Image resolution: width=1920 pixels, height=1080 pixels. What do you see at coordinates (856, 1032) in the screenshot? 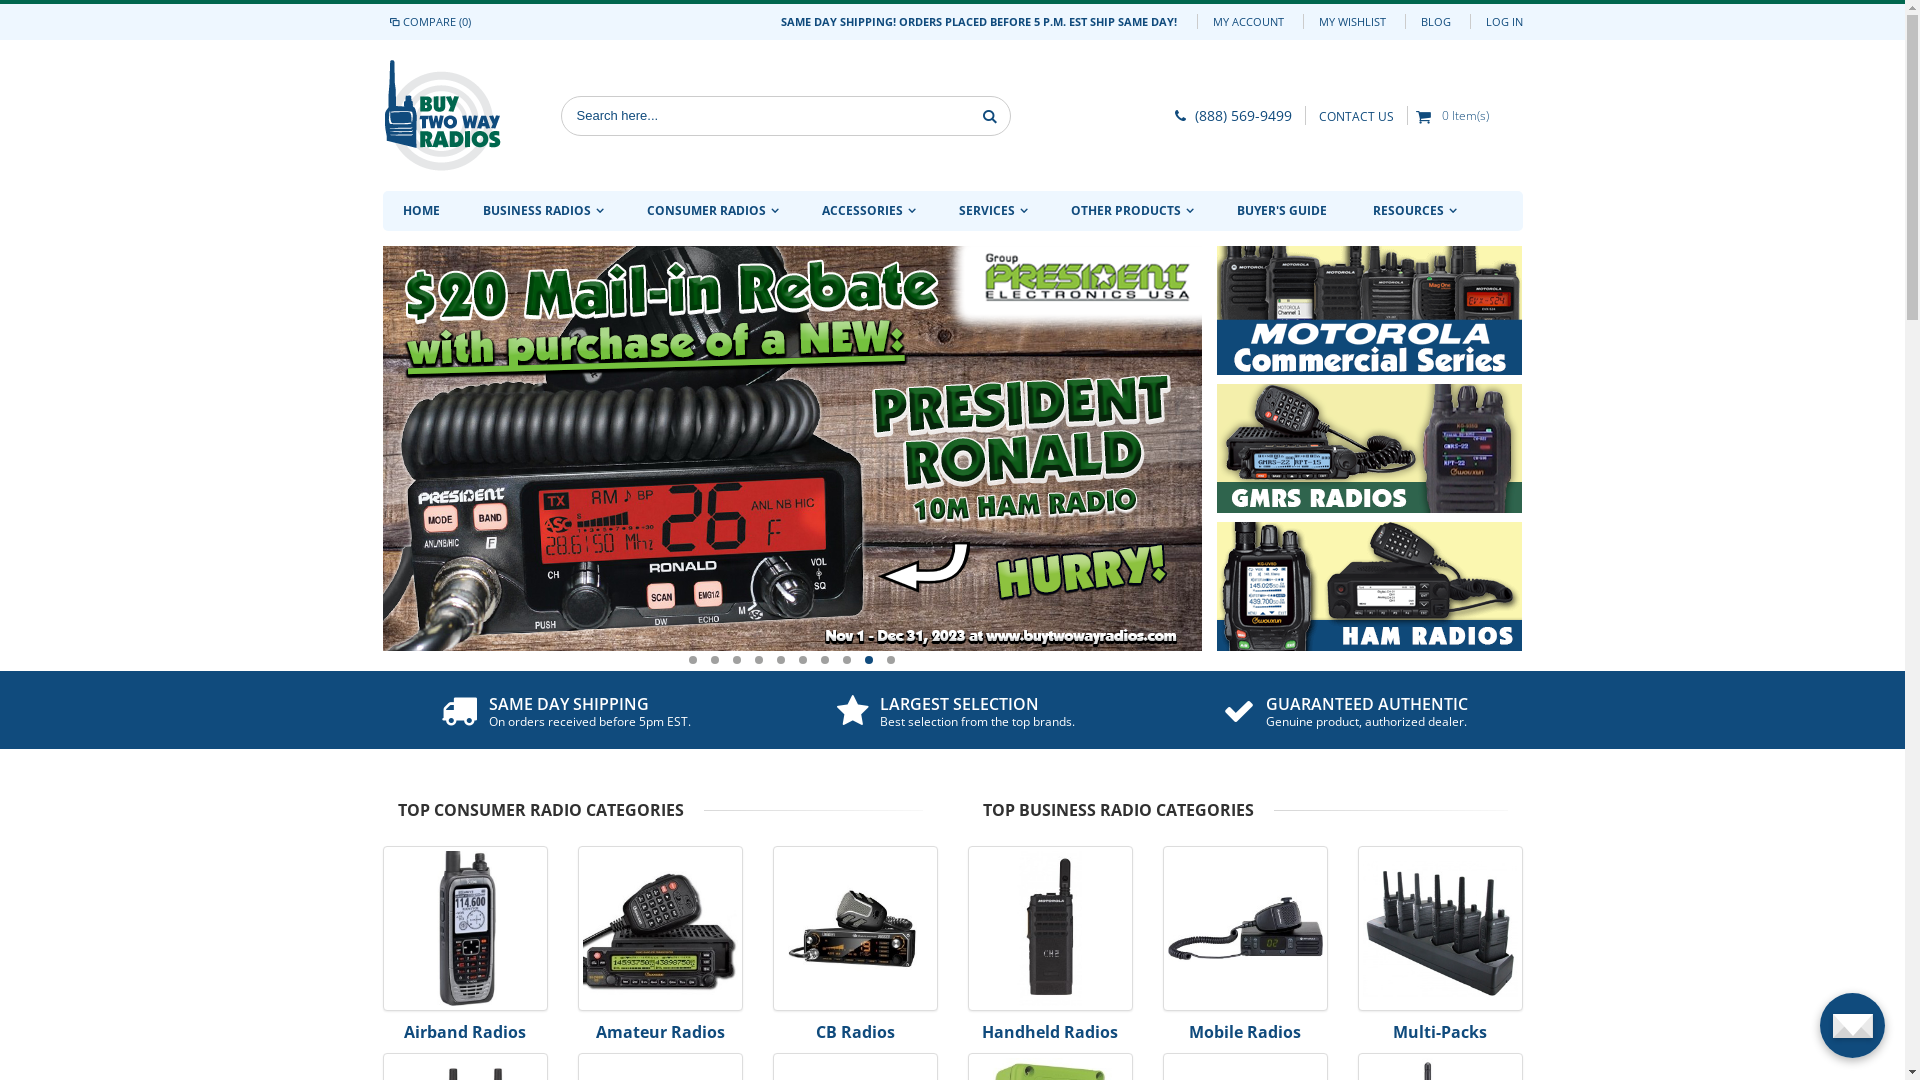
I see `CB Radios` at bounding box center [856, 1032].